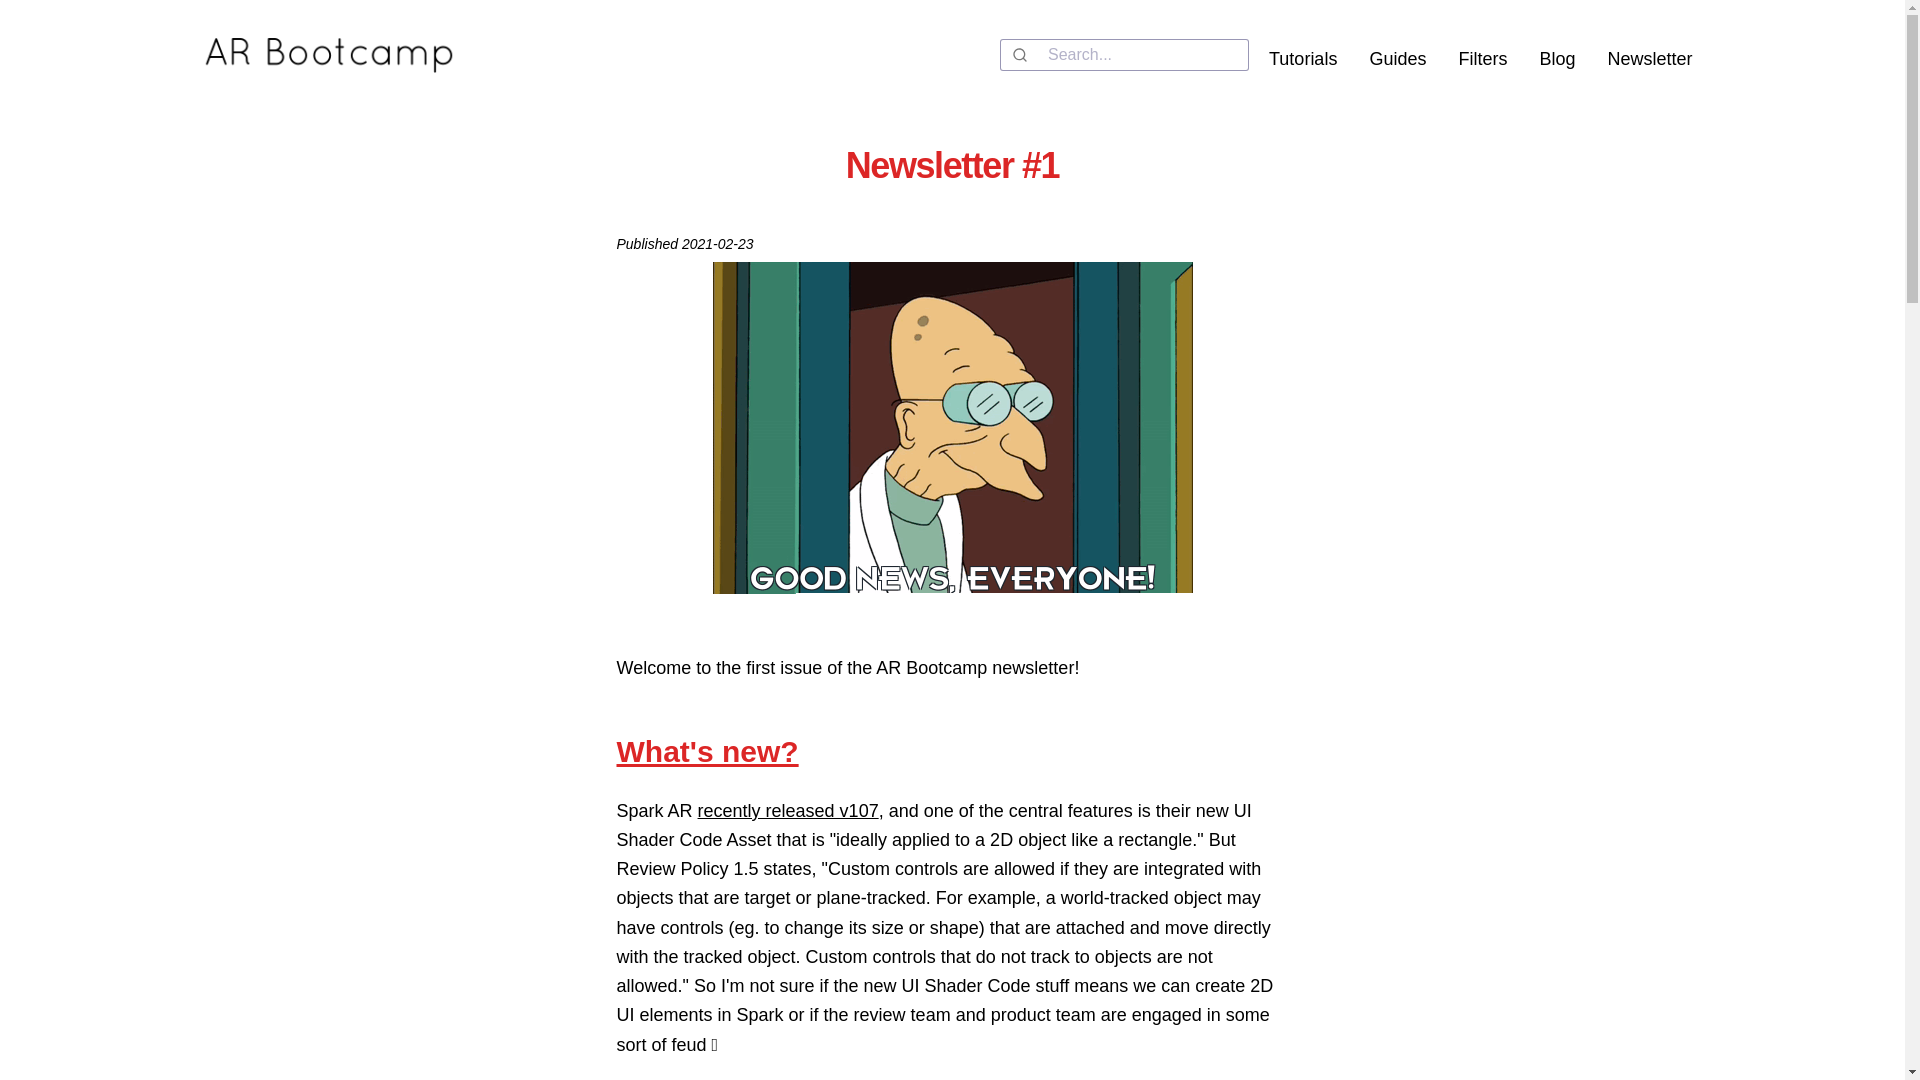 This screenshot has height=1080, width=1920. Describe the element at coordinates (1024, 54) in the screenshot. I see `Submit` at that location.